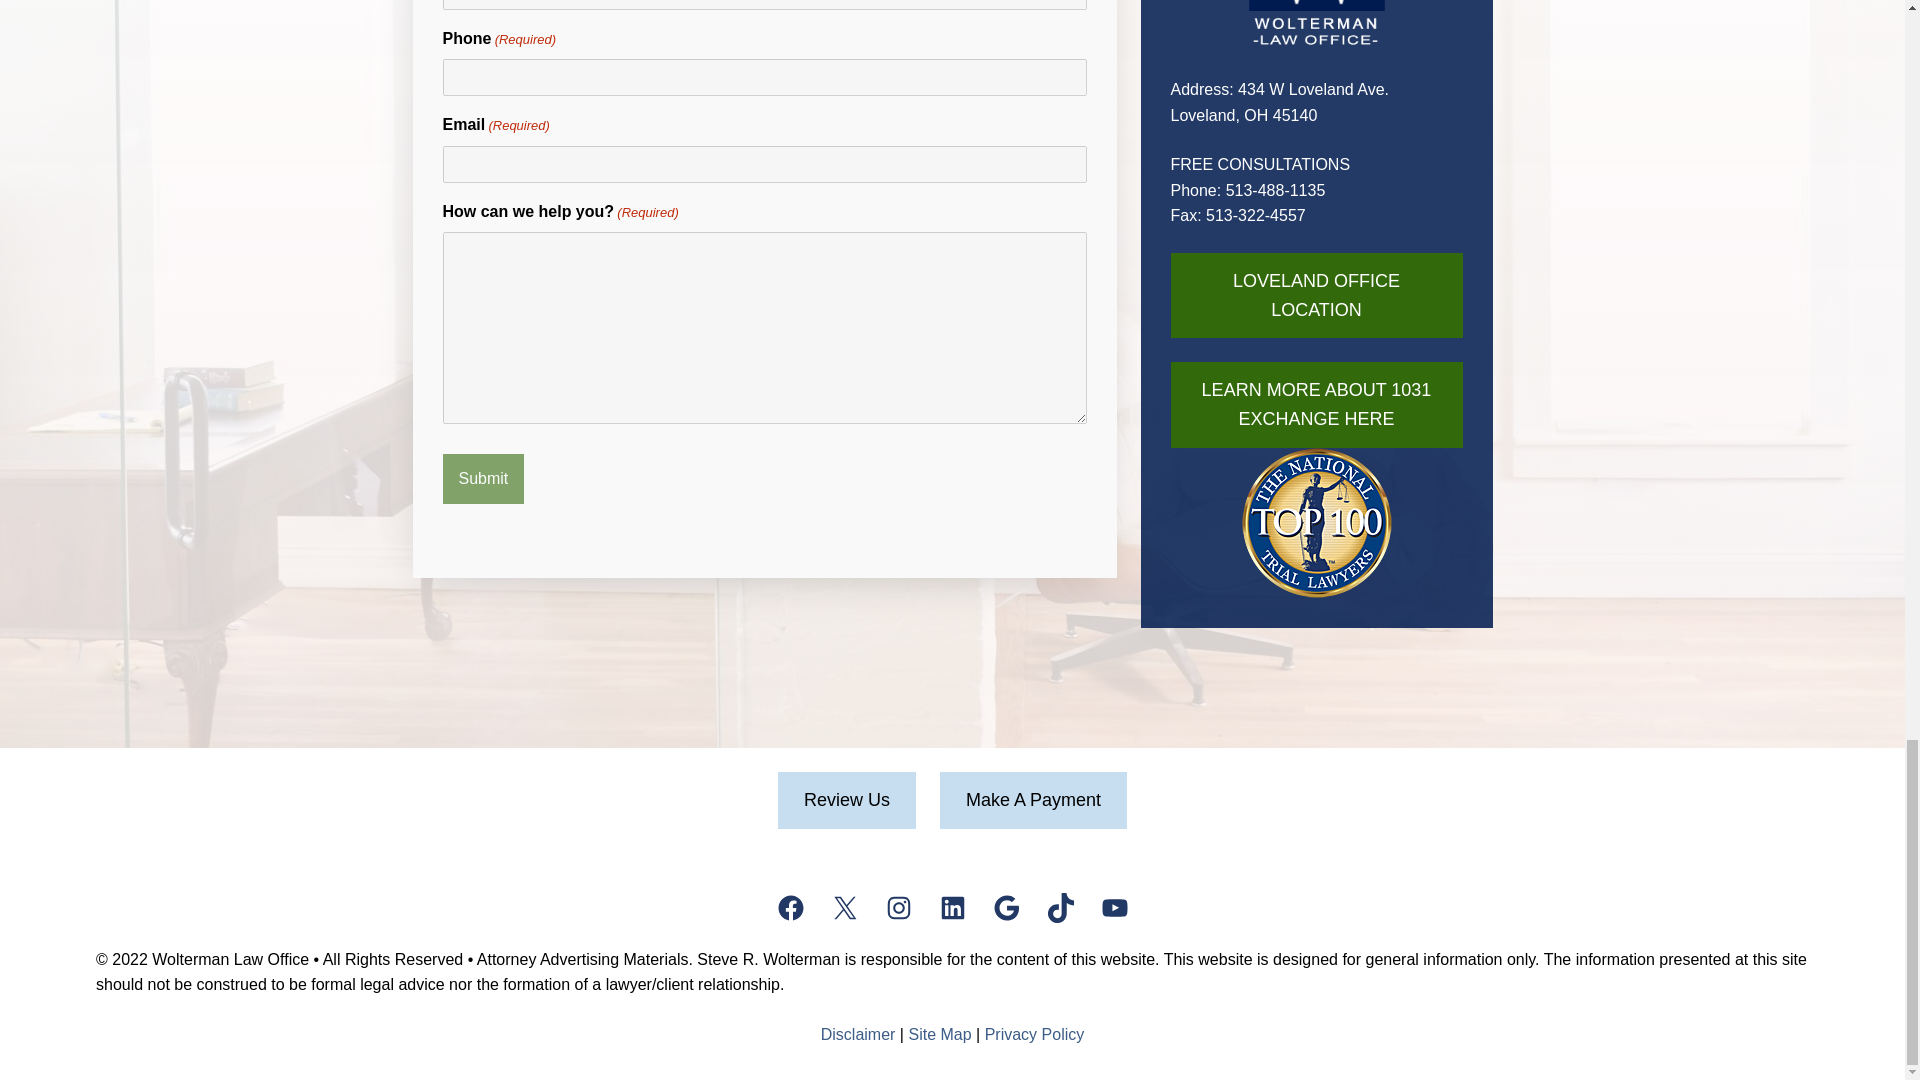  What do you see at coordinates (482, 478) in the screenshot?
I see `Submit` at bounding box center [482, 478].